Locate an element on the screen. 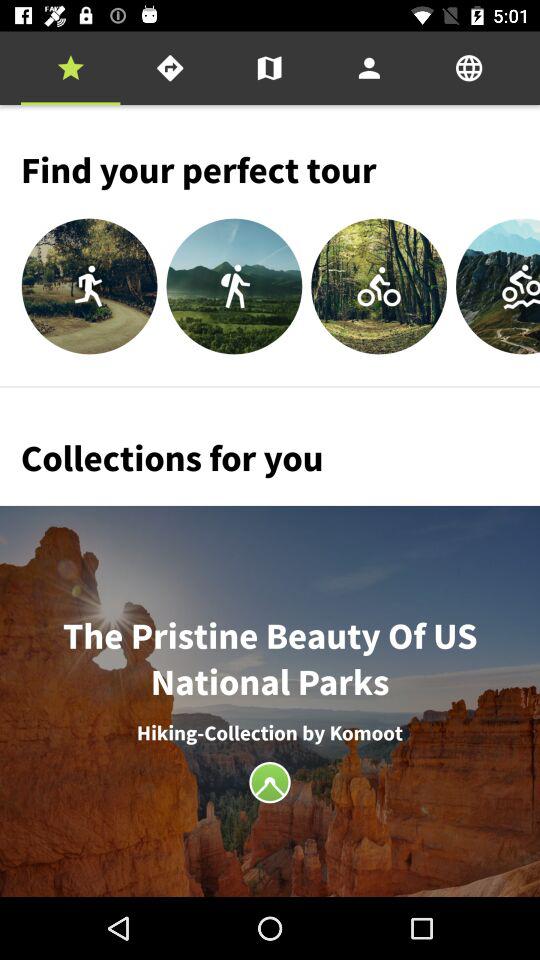 The width and height of the screenshot is (540, 960). turn off the icon above find your perfect item is located at coordinates (269, 68).